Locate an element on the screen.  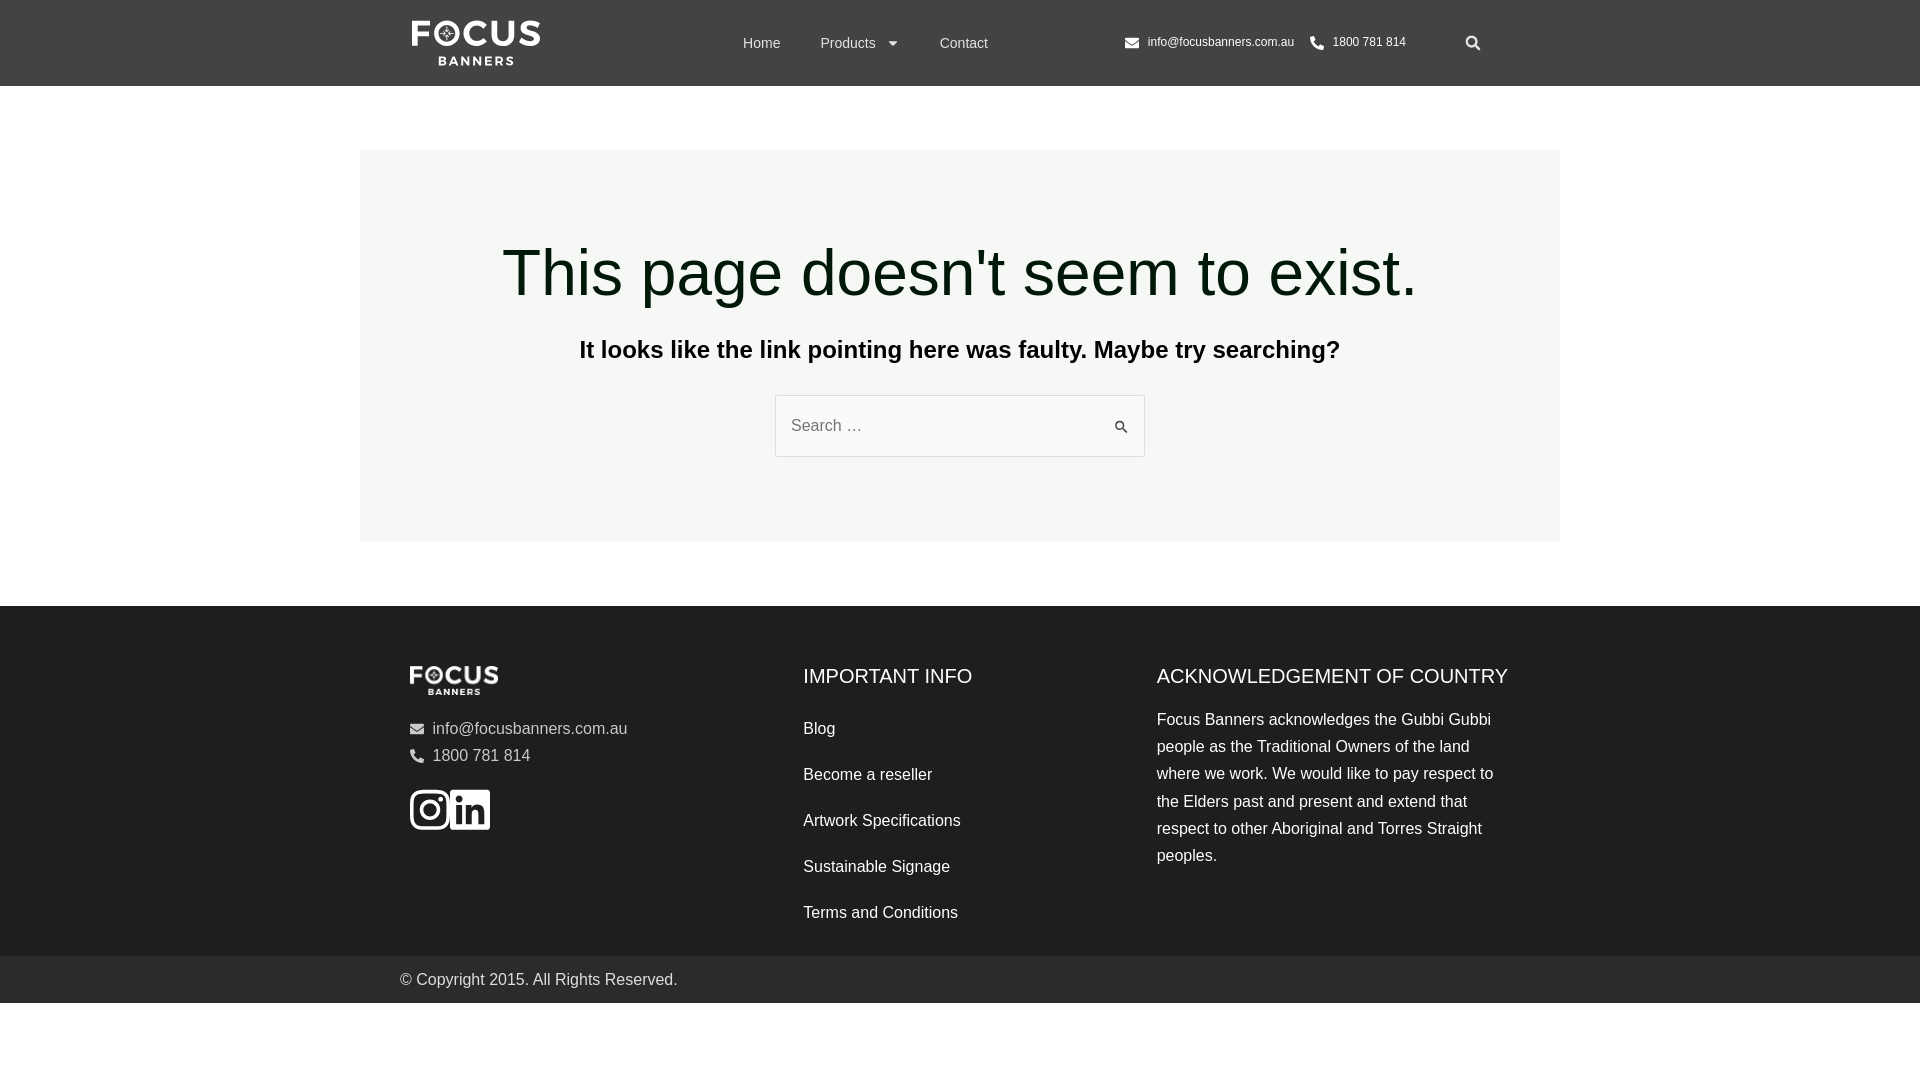
info@focusbanners.com.au is located at coordinates (1210, 42).